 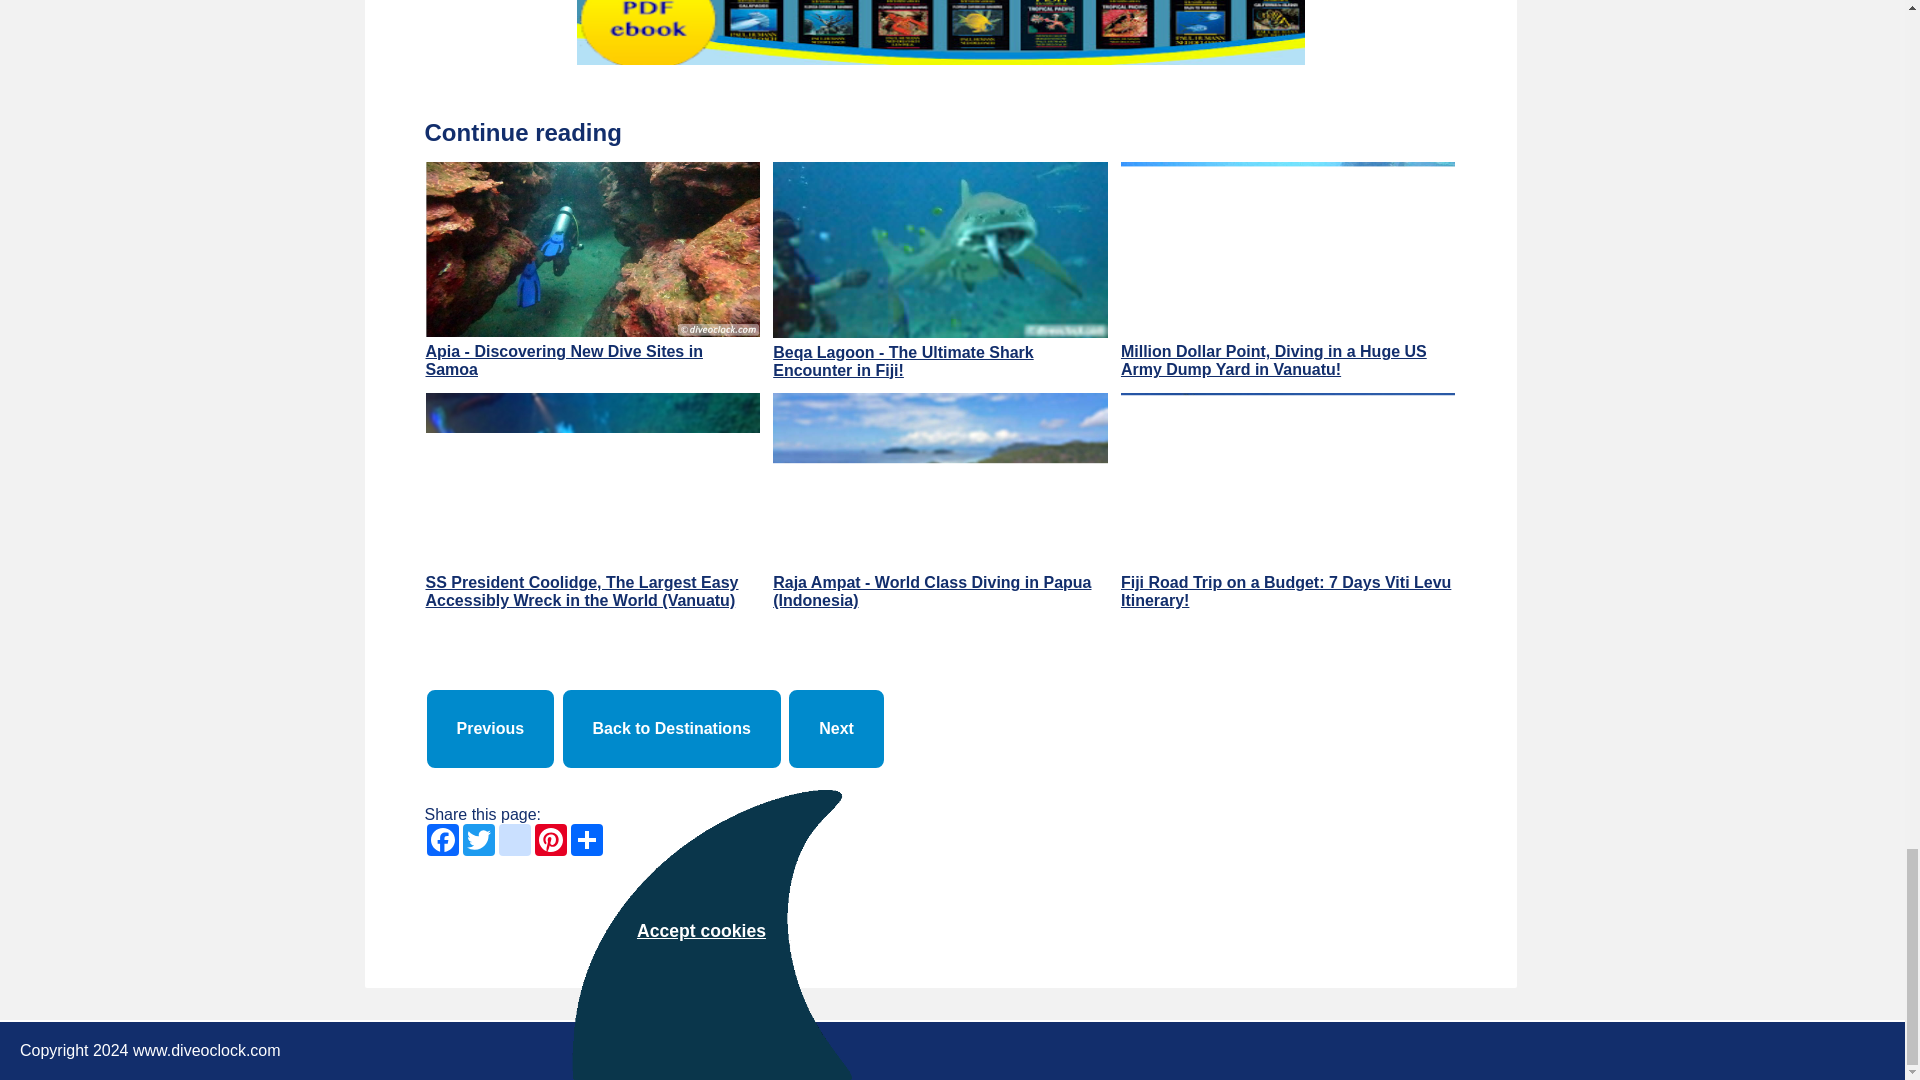 What do you see at coordinates (940, 272) in the screenshot?
I see `Beqa Lagoon - The Ultimate Shark Encounter in Fiji!` at bounding box center [940, 272].